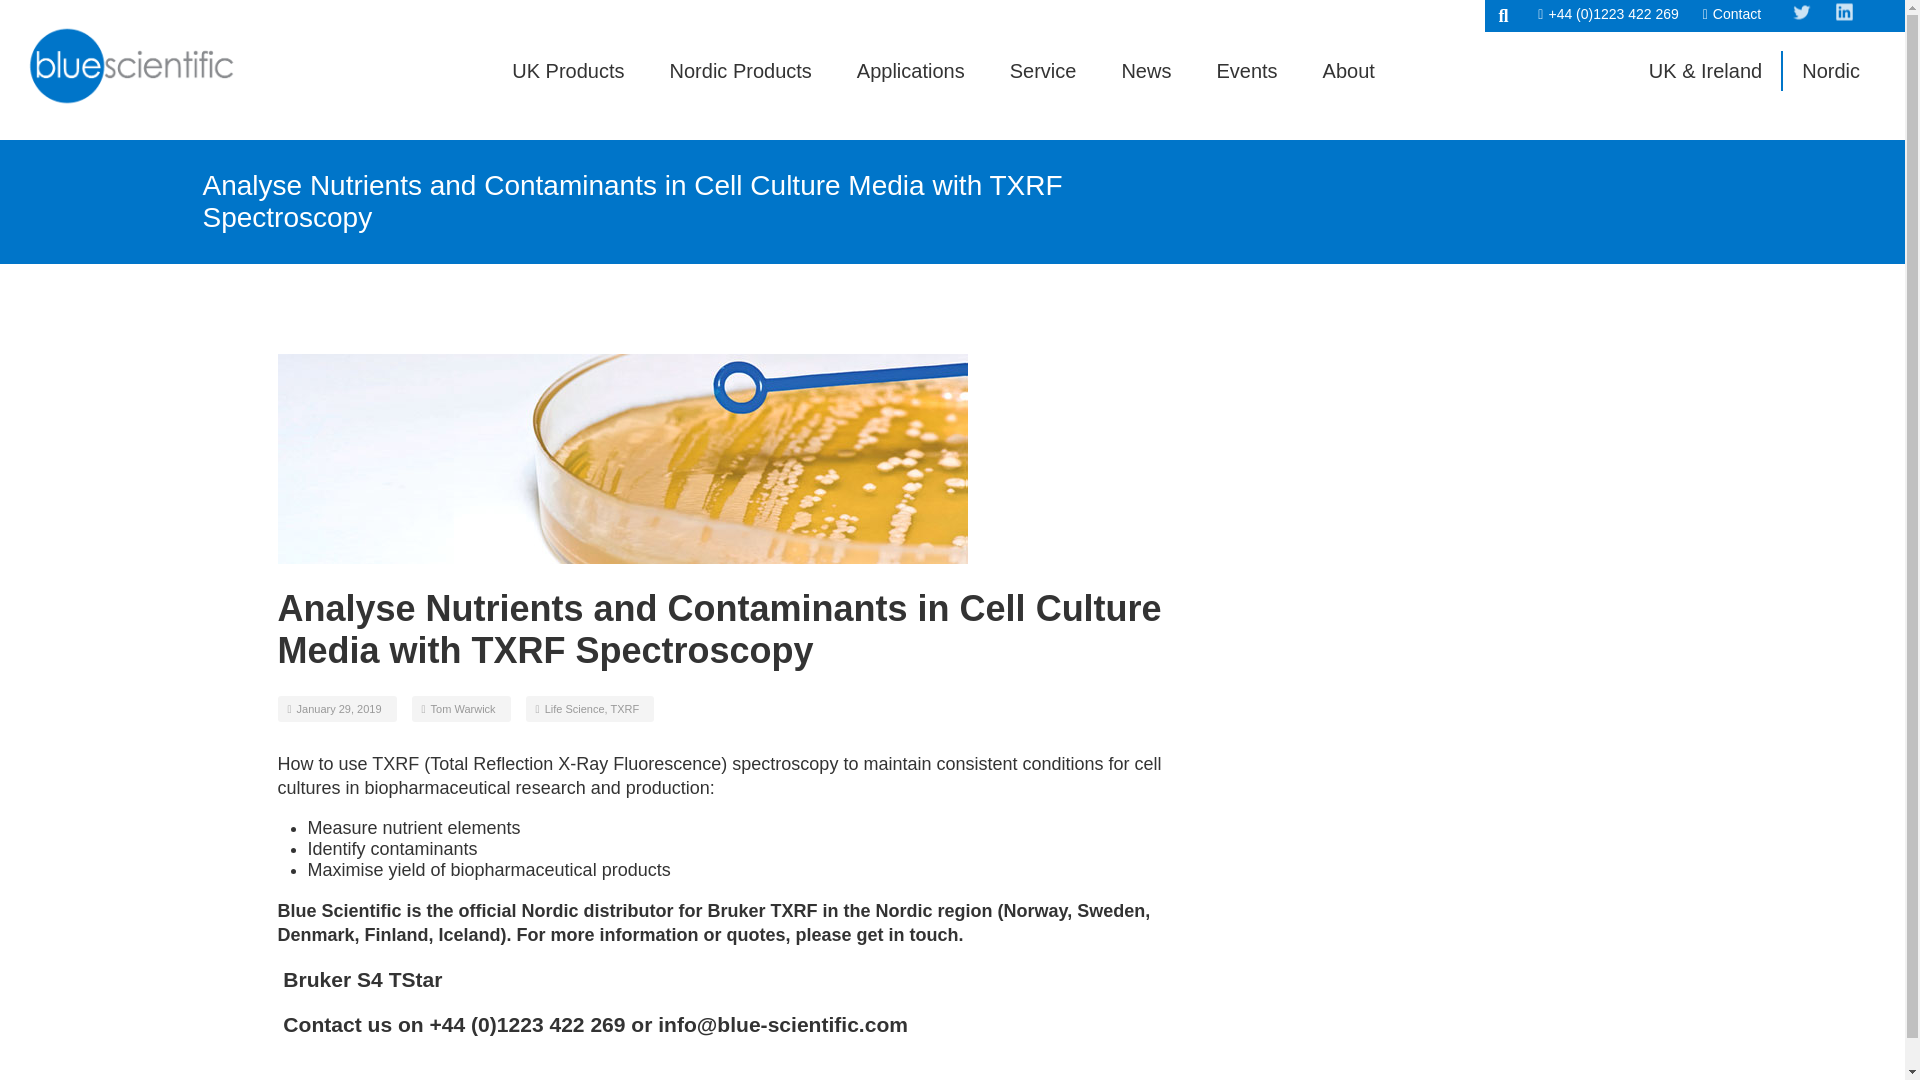 This screenshot has width=1920, height=1080. I want to click on Events, so click(1246, 71).